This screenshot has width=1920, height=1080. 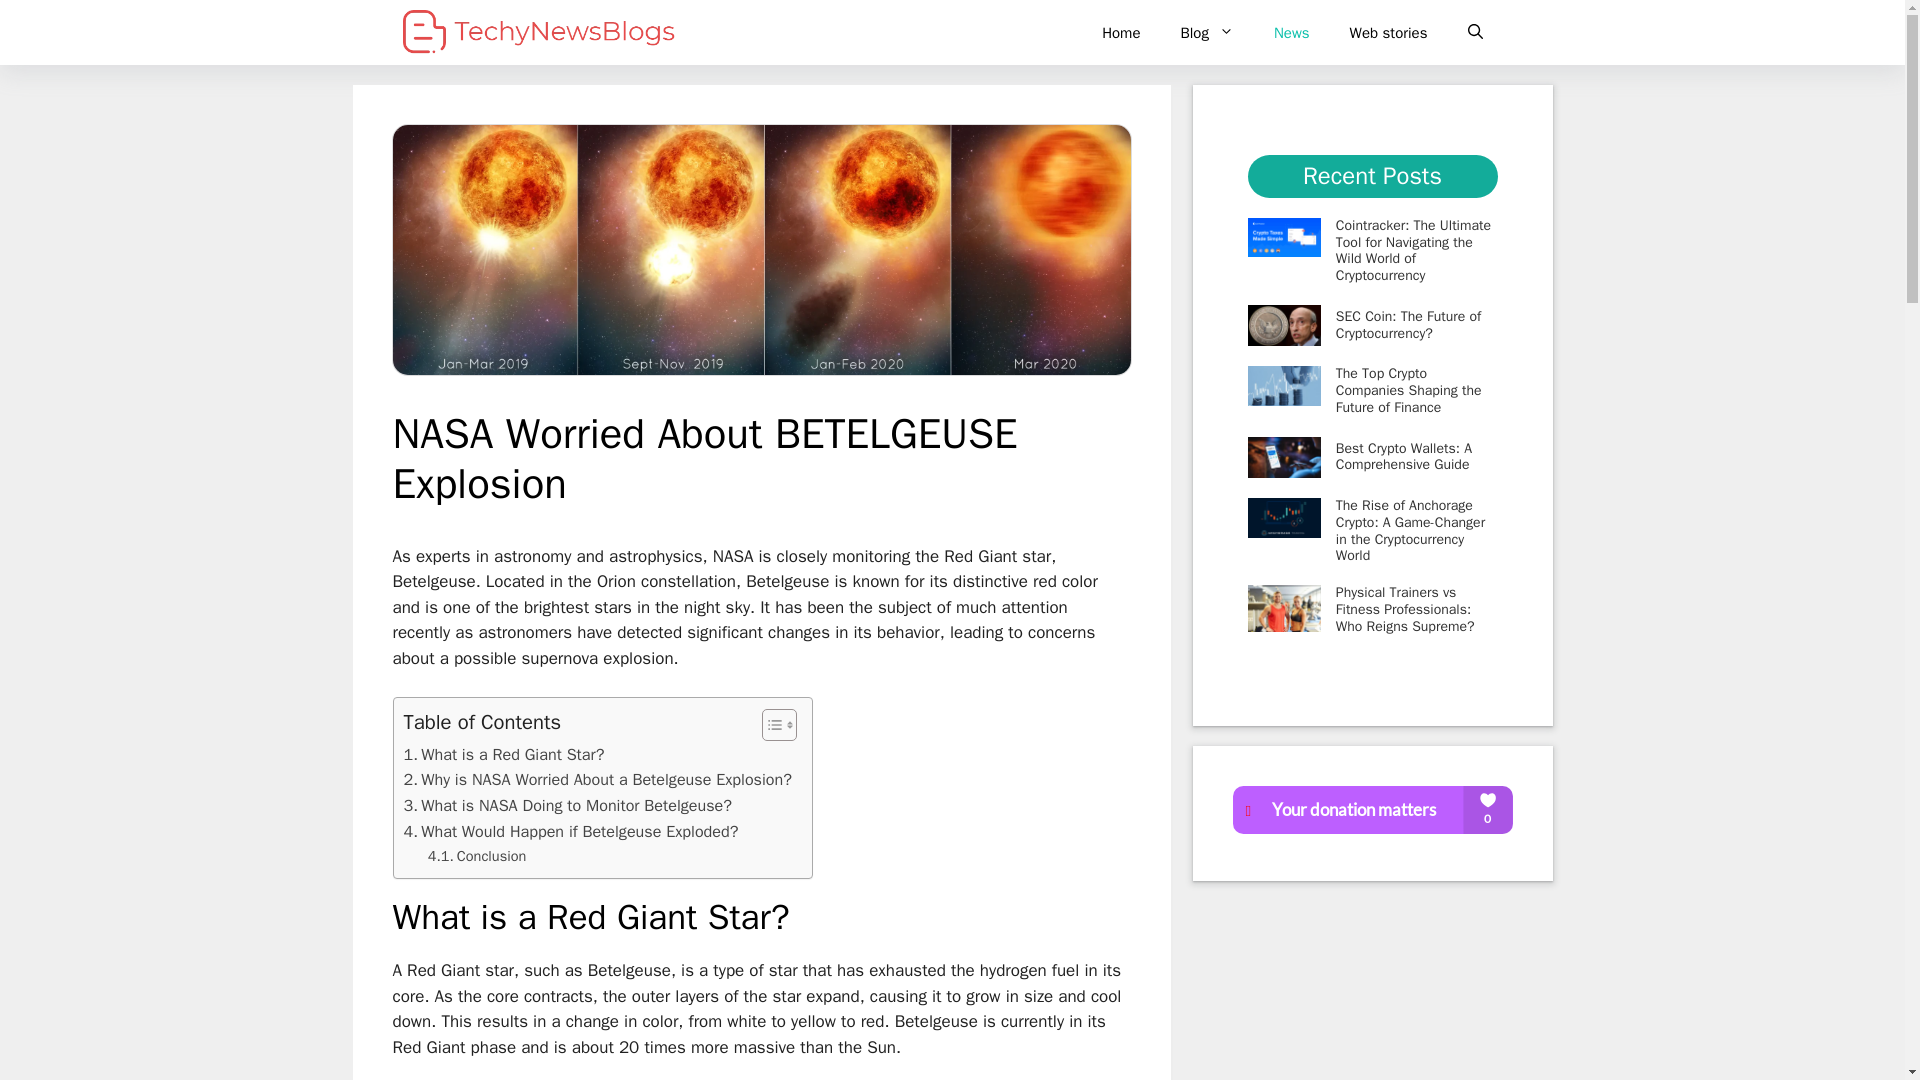 I want to click on What is a Red Giant Star?, so click(x=504, y=754).